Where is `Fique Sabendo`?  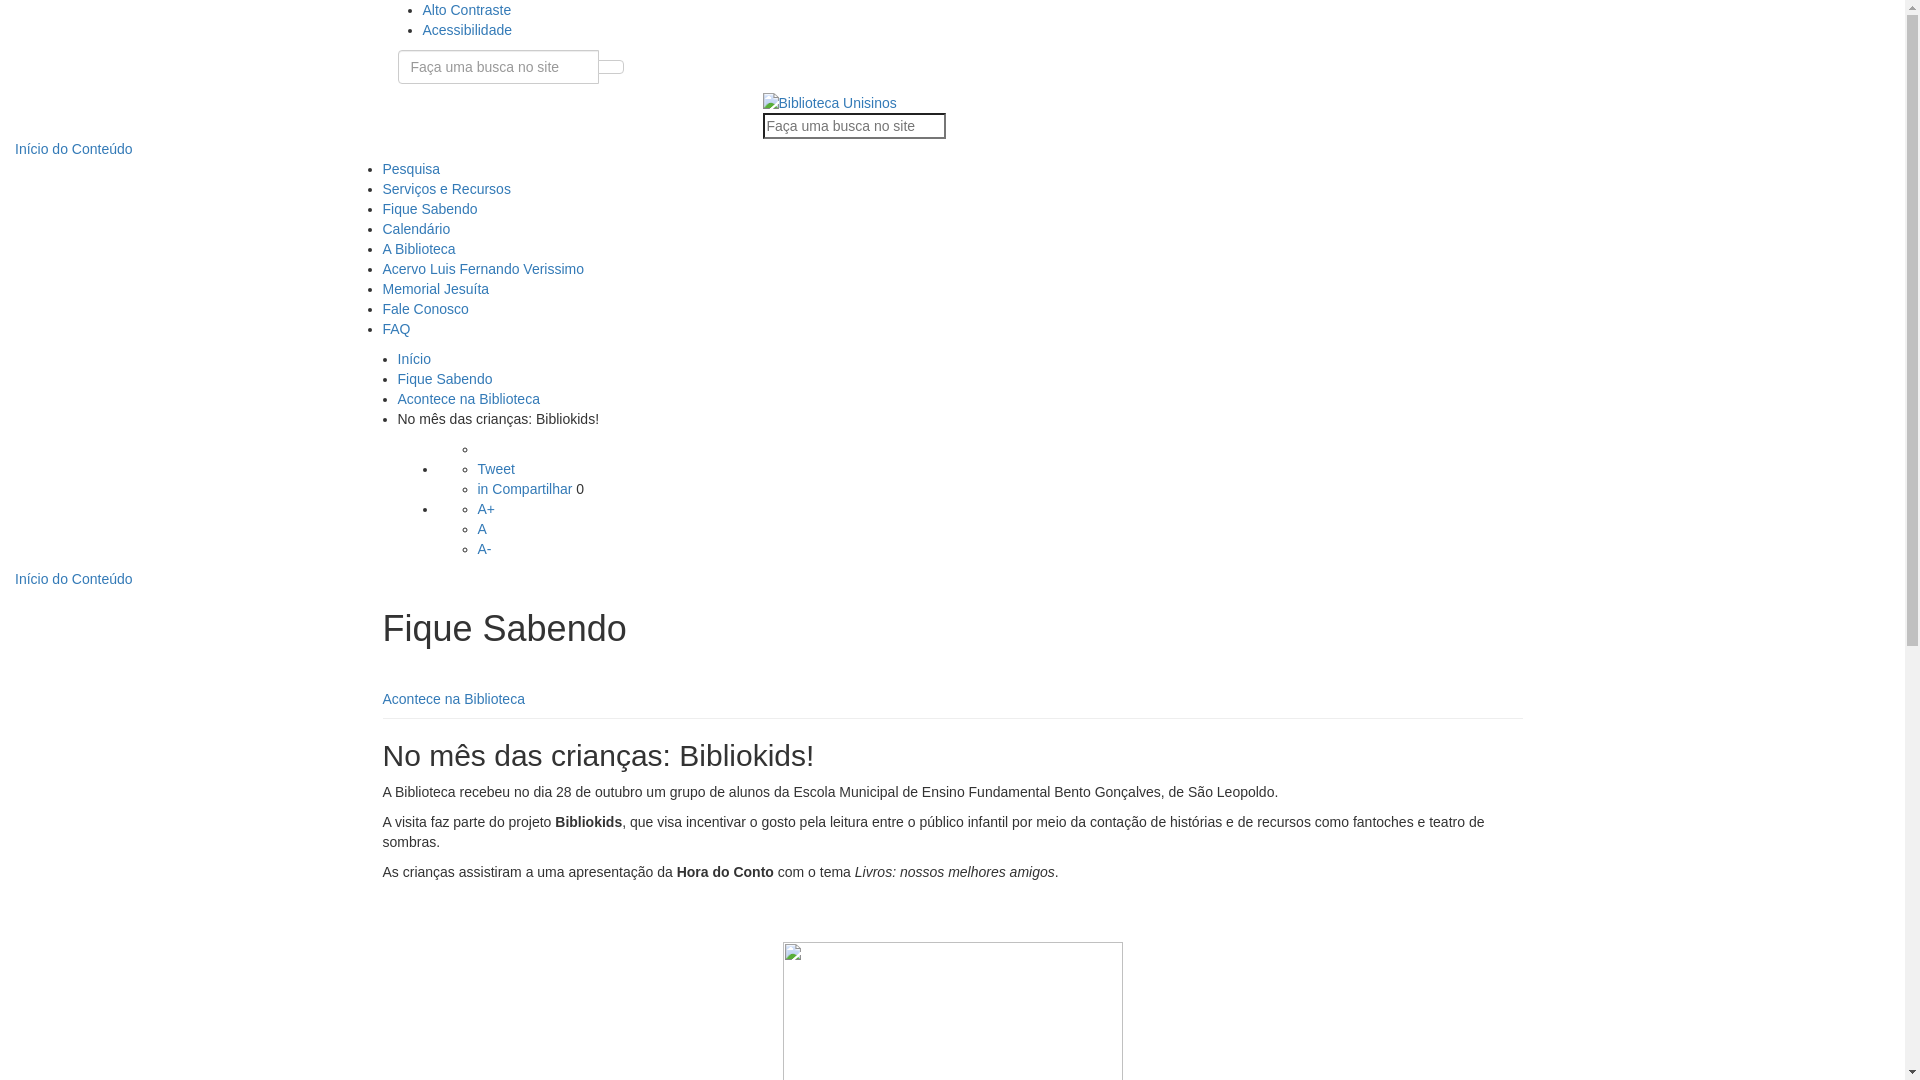 Fique Sabendo is located at coordinates (430, 209).